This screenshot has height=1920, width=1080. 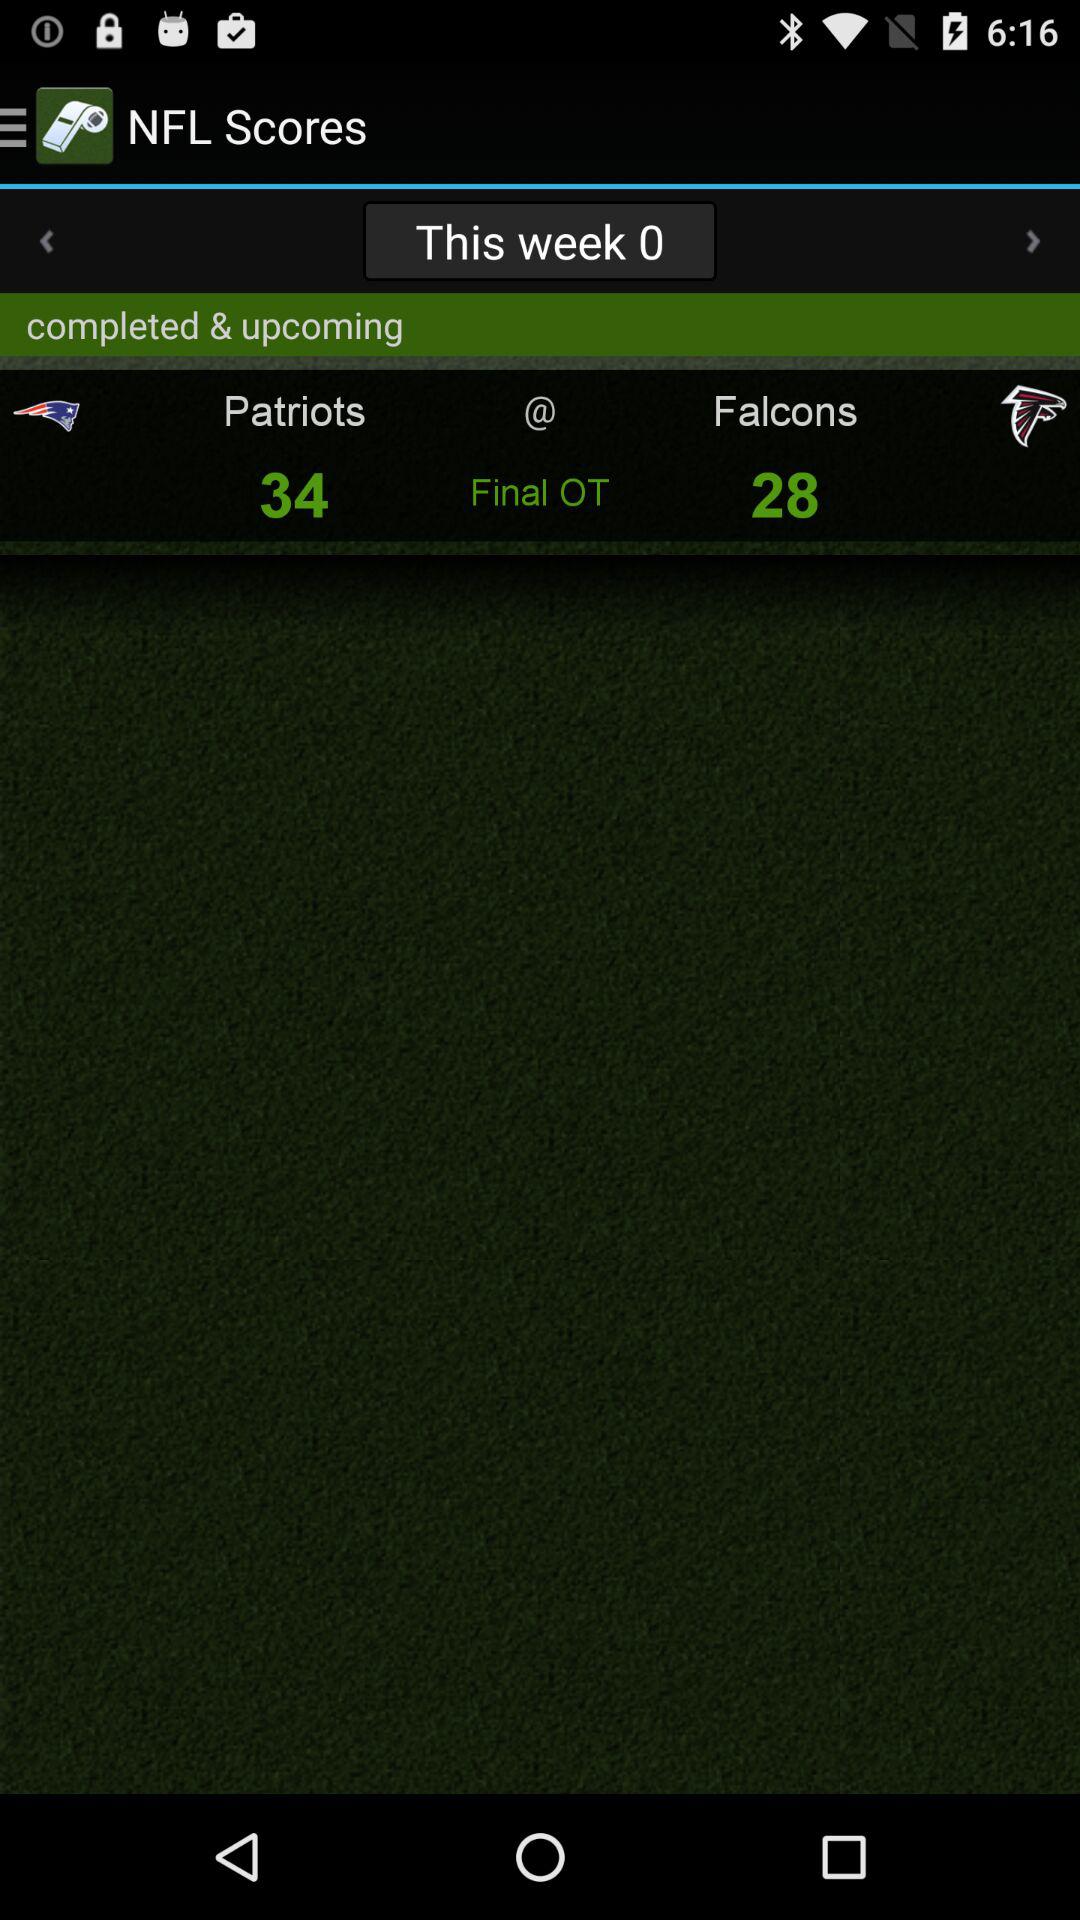 What do you see at coordinates (46, 241) in the screenshot?
I see `turn off item next to this week 0 item` at bounding box center [46, 241].